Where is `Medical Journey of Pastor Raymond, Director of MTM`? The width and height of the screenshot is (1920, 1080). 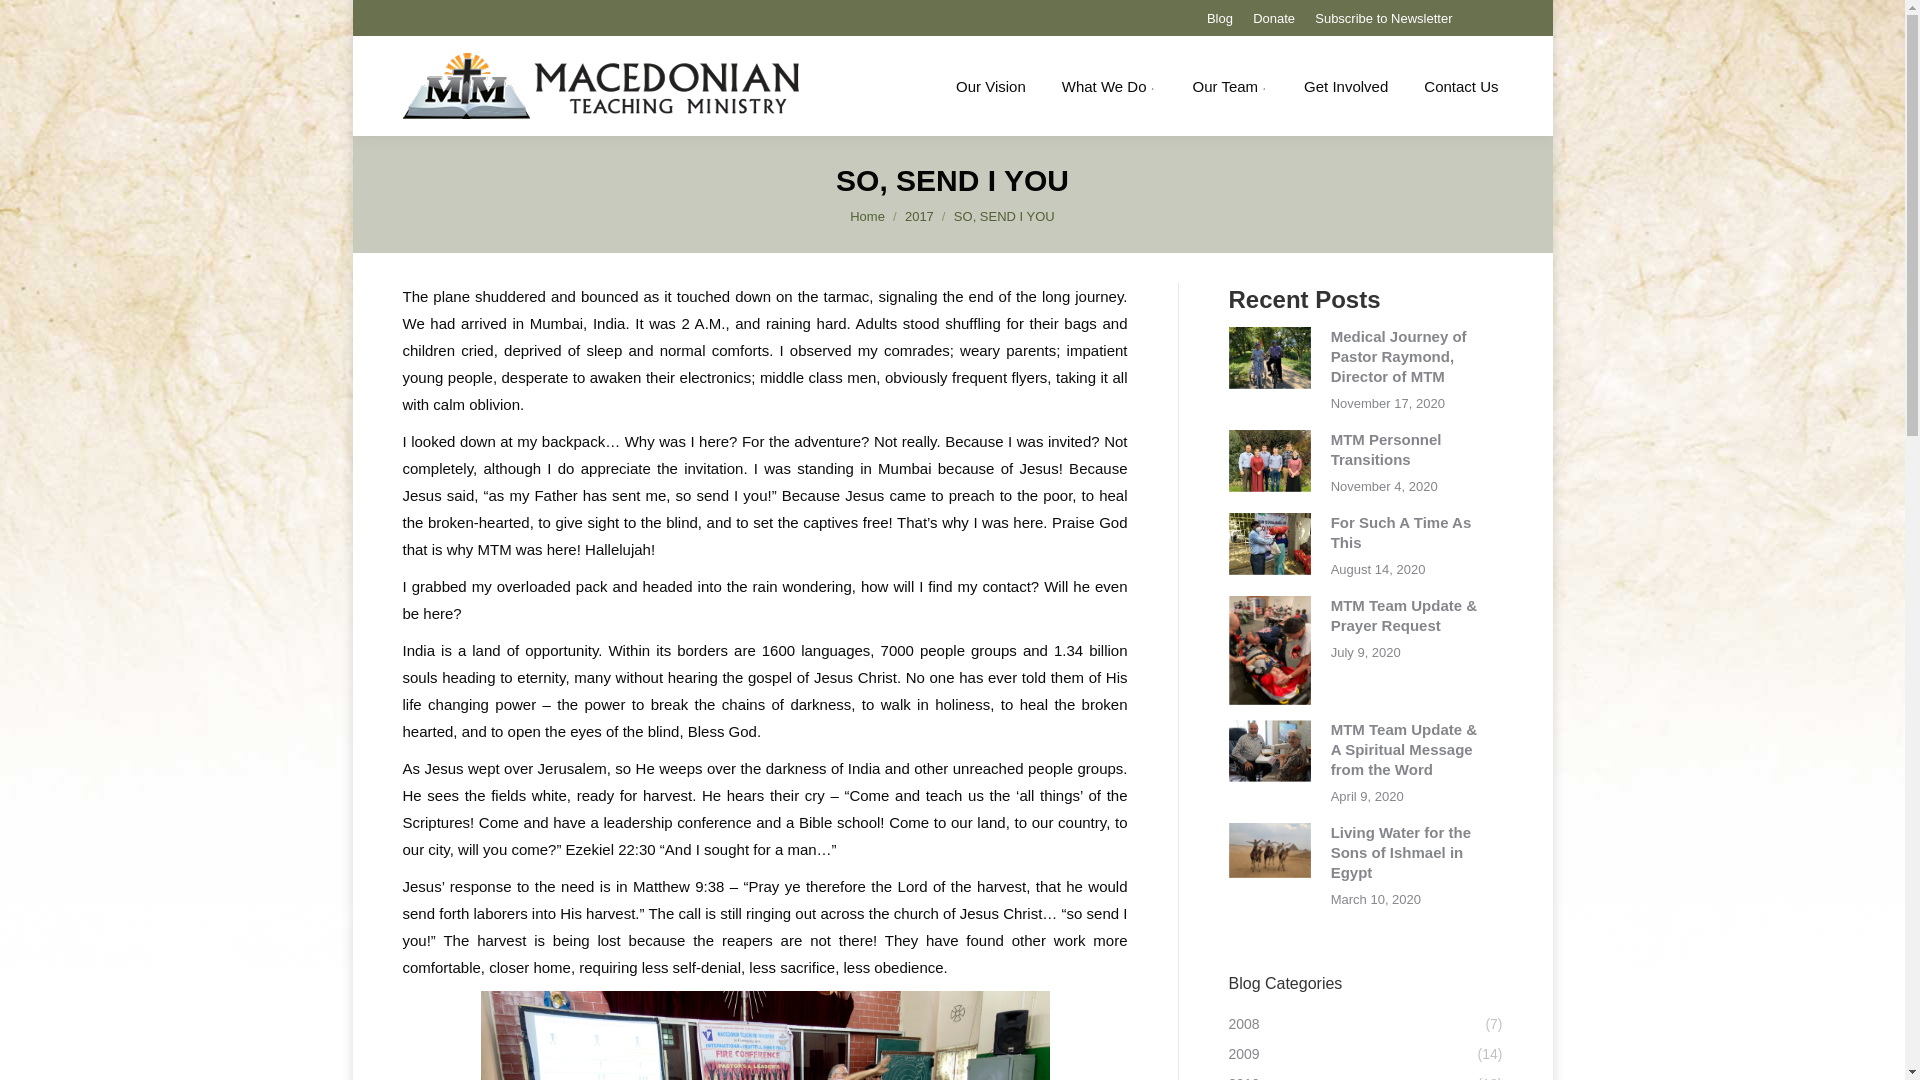 Medical Journey of Pastor Raymond, Director of MTM is located at coordinates (1398, 356).